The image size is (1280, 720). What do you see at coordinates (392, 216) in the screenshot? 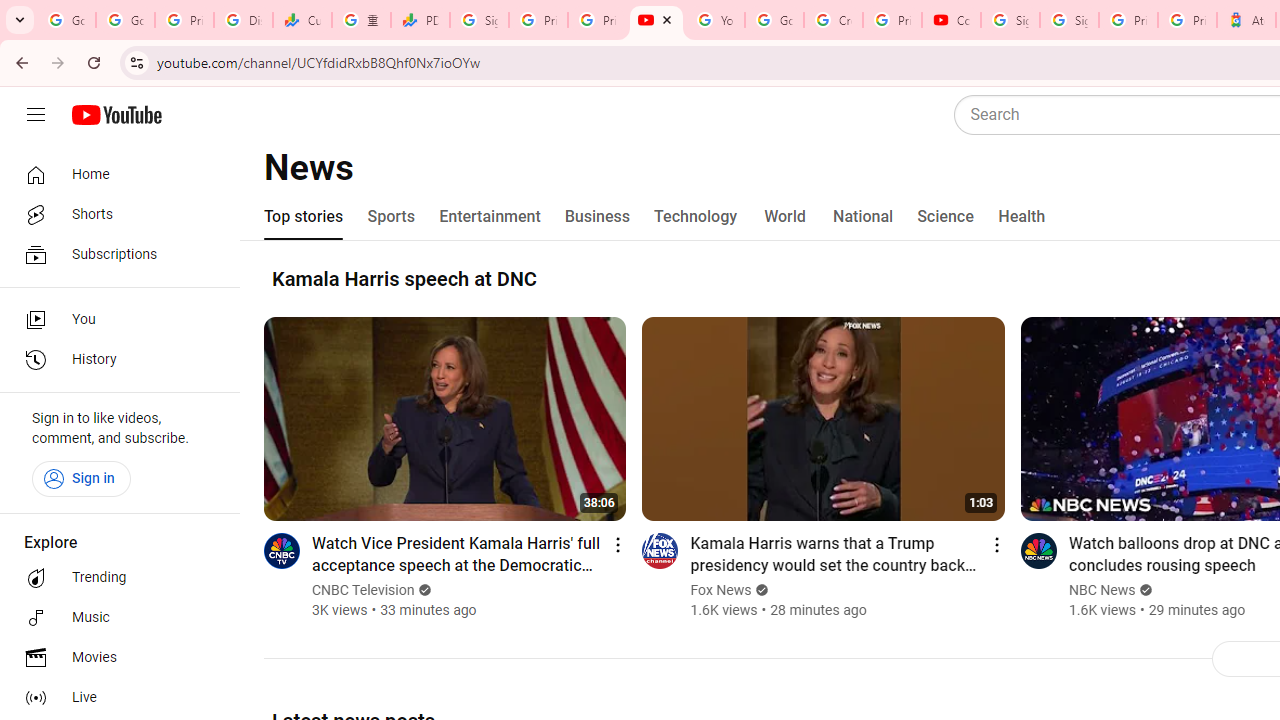
I see `Sports` at bounding box center [392, 216].